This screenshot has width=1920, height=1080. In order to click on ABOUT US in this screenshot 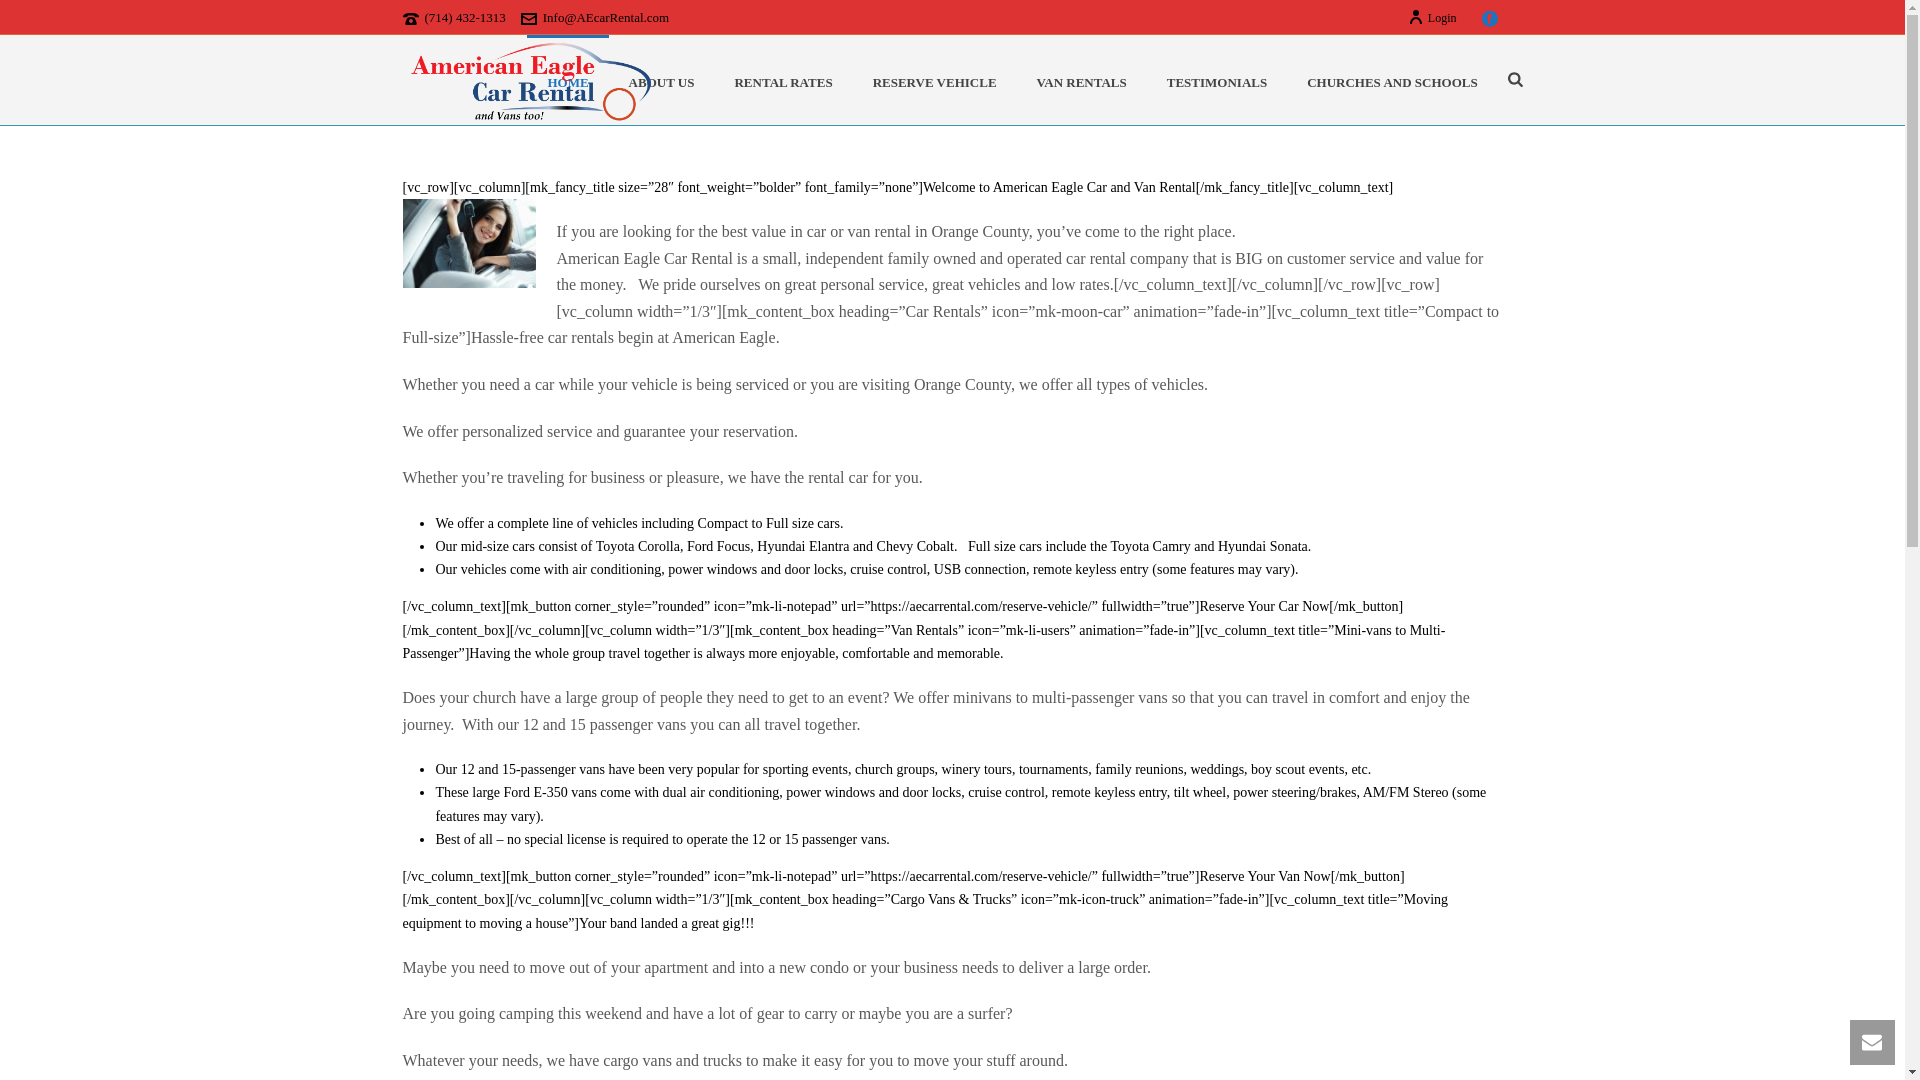, I will do `click(661, 80)`.